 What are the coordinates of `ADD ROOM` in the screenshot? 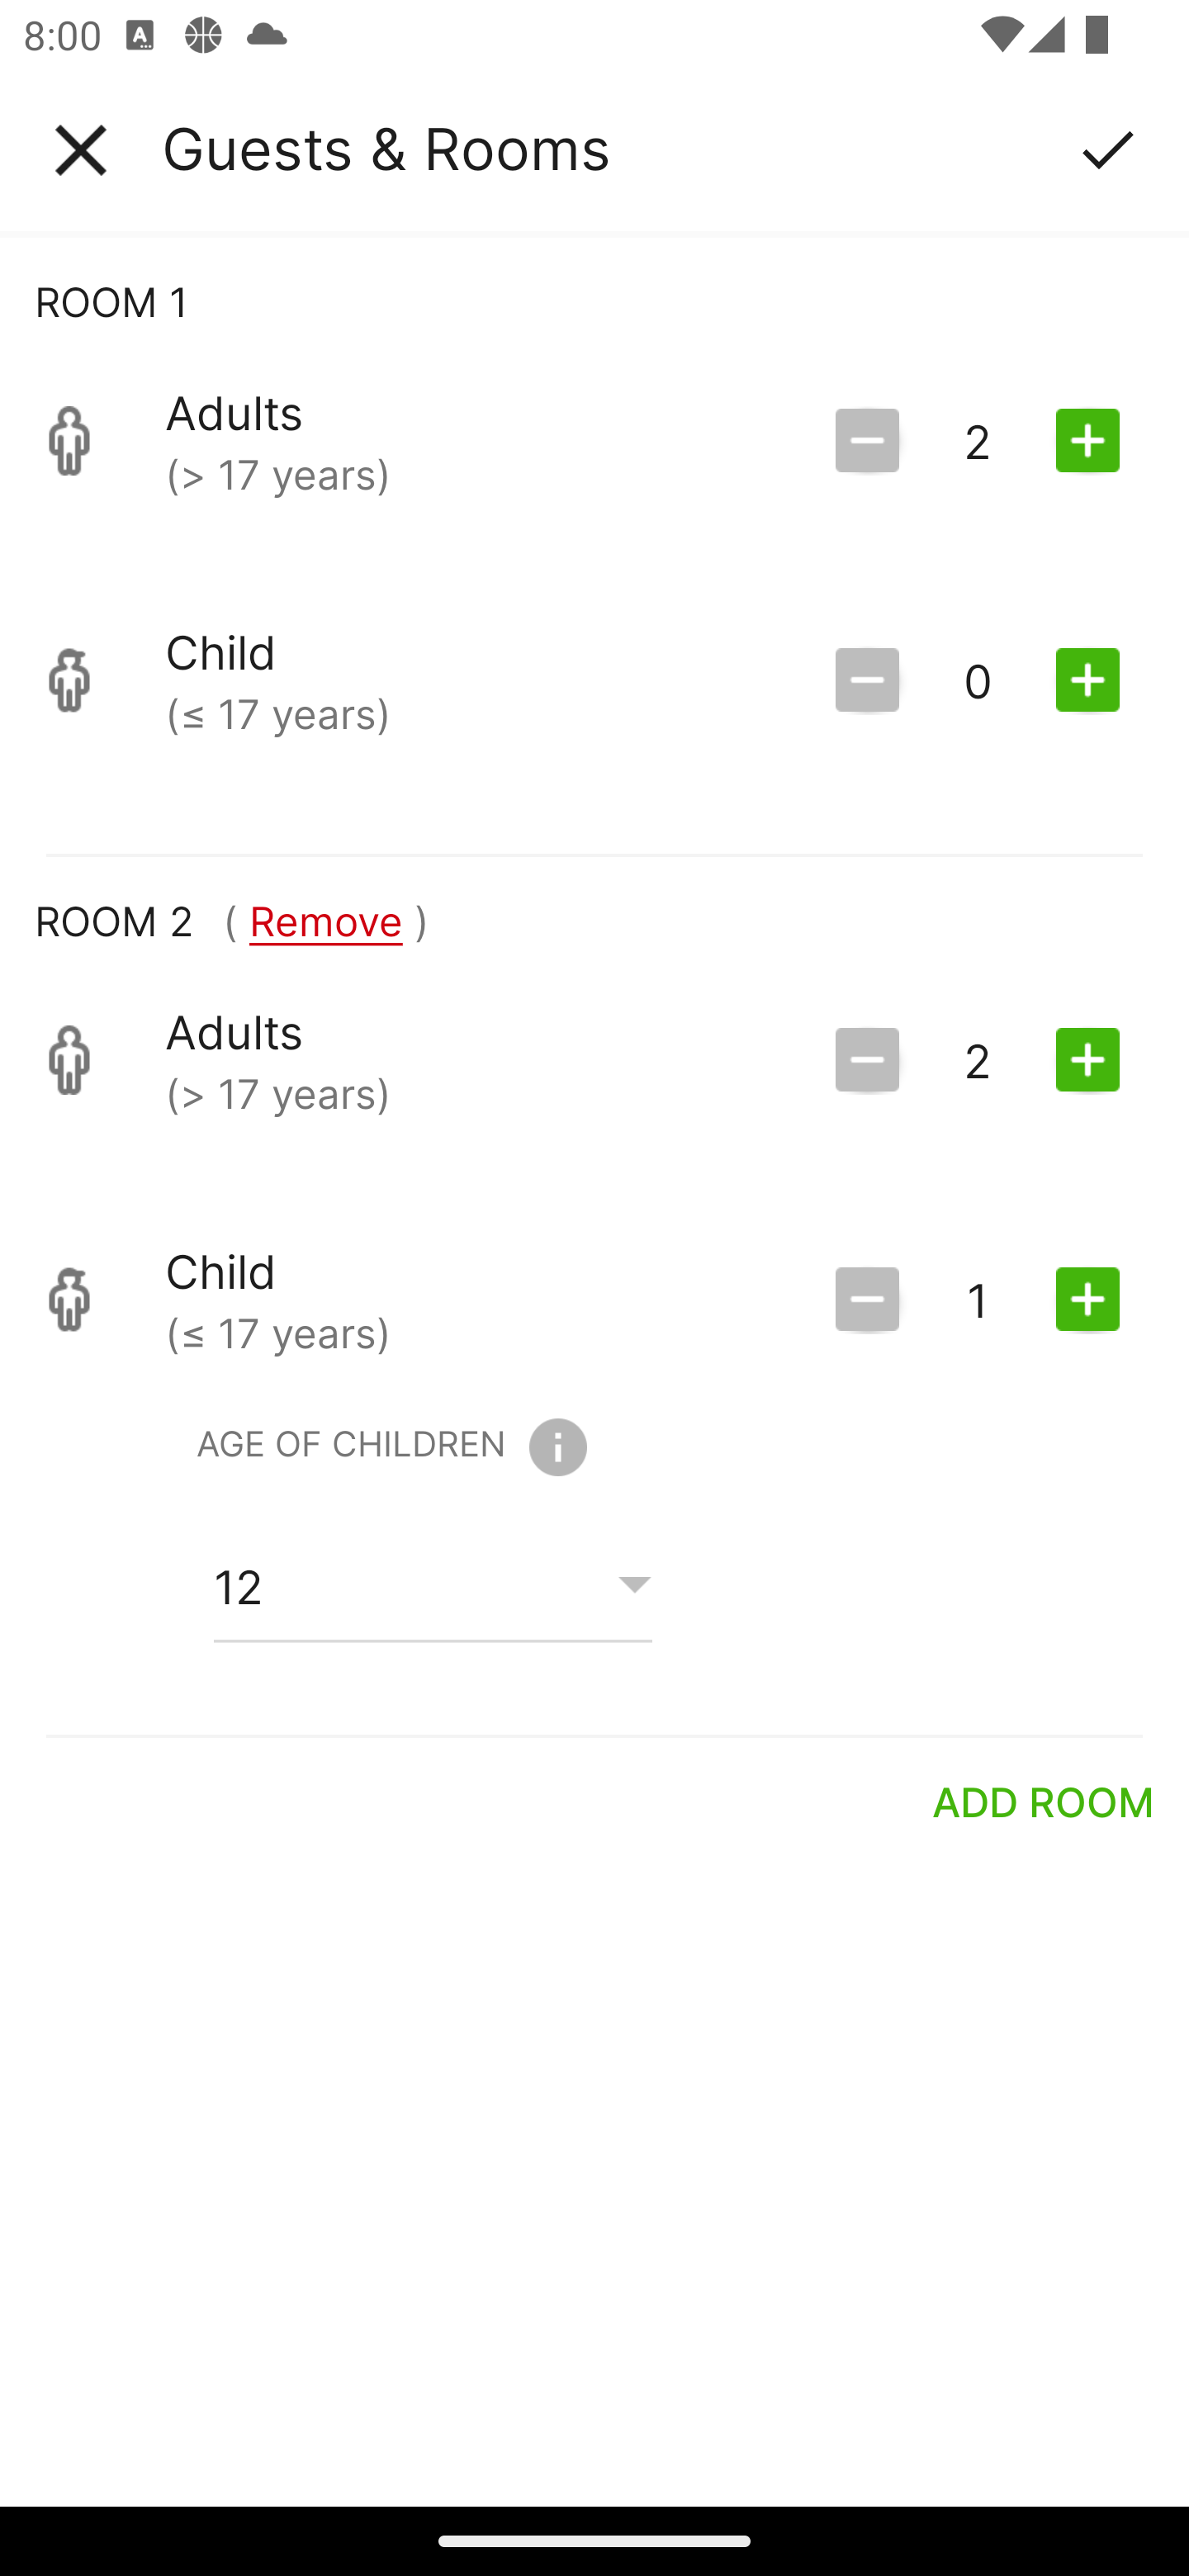 It's located at (1044, 1802).